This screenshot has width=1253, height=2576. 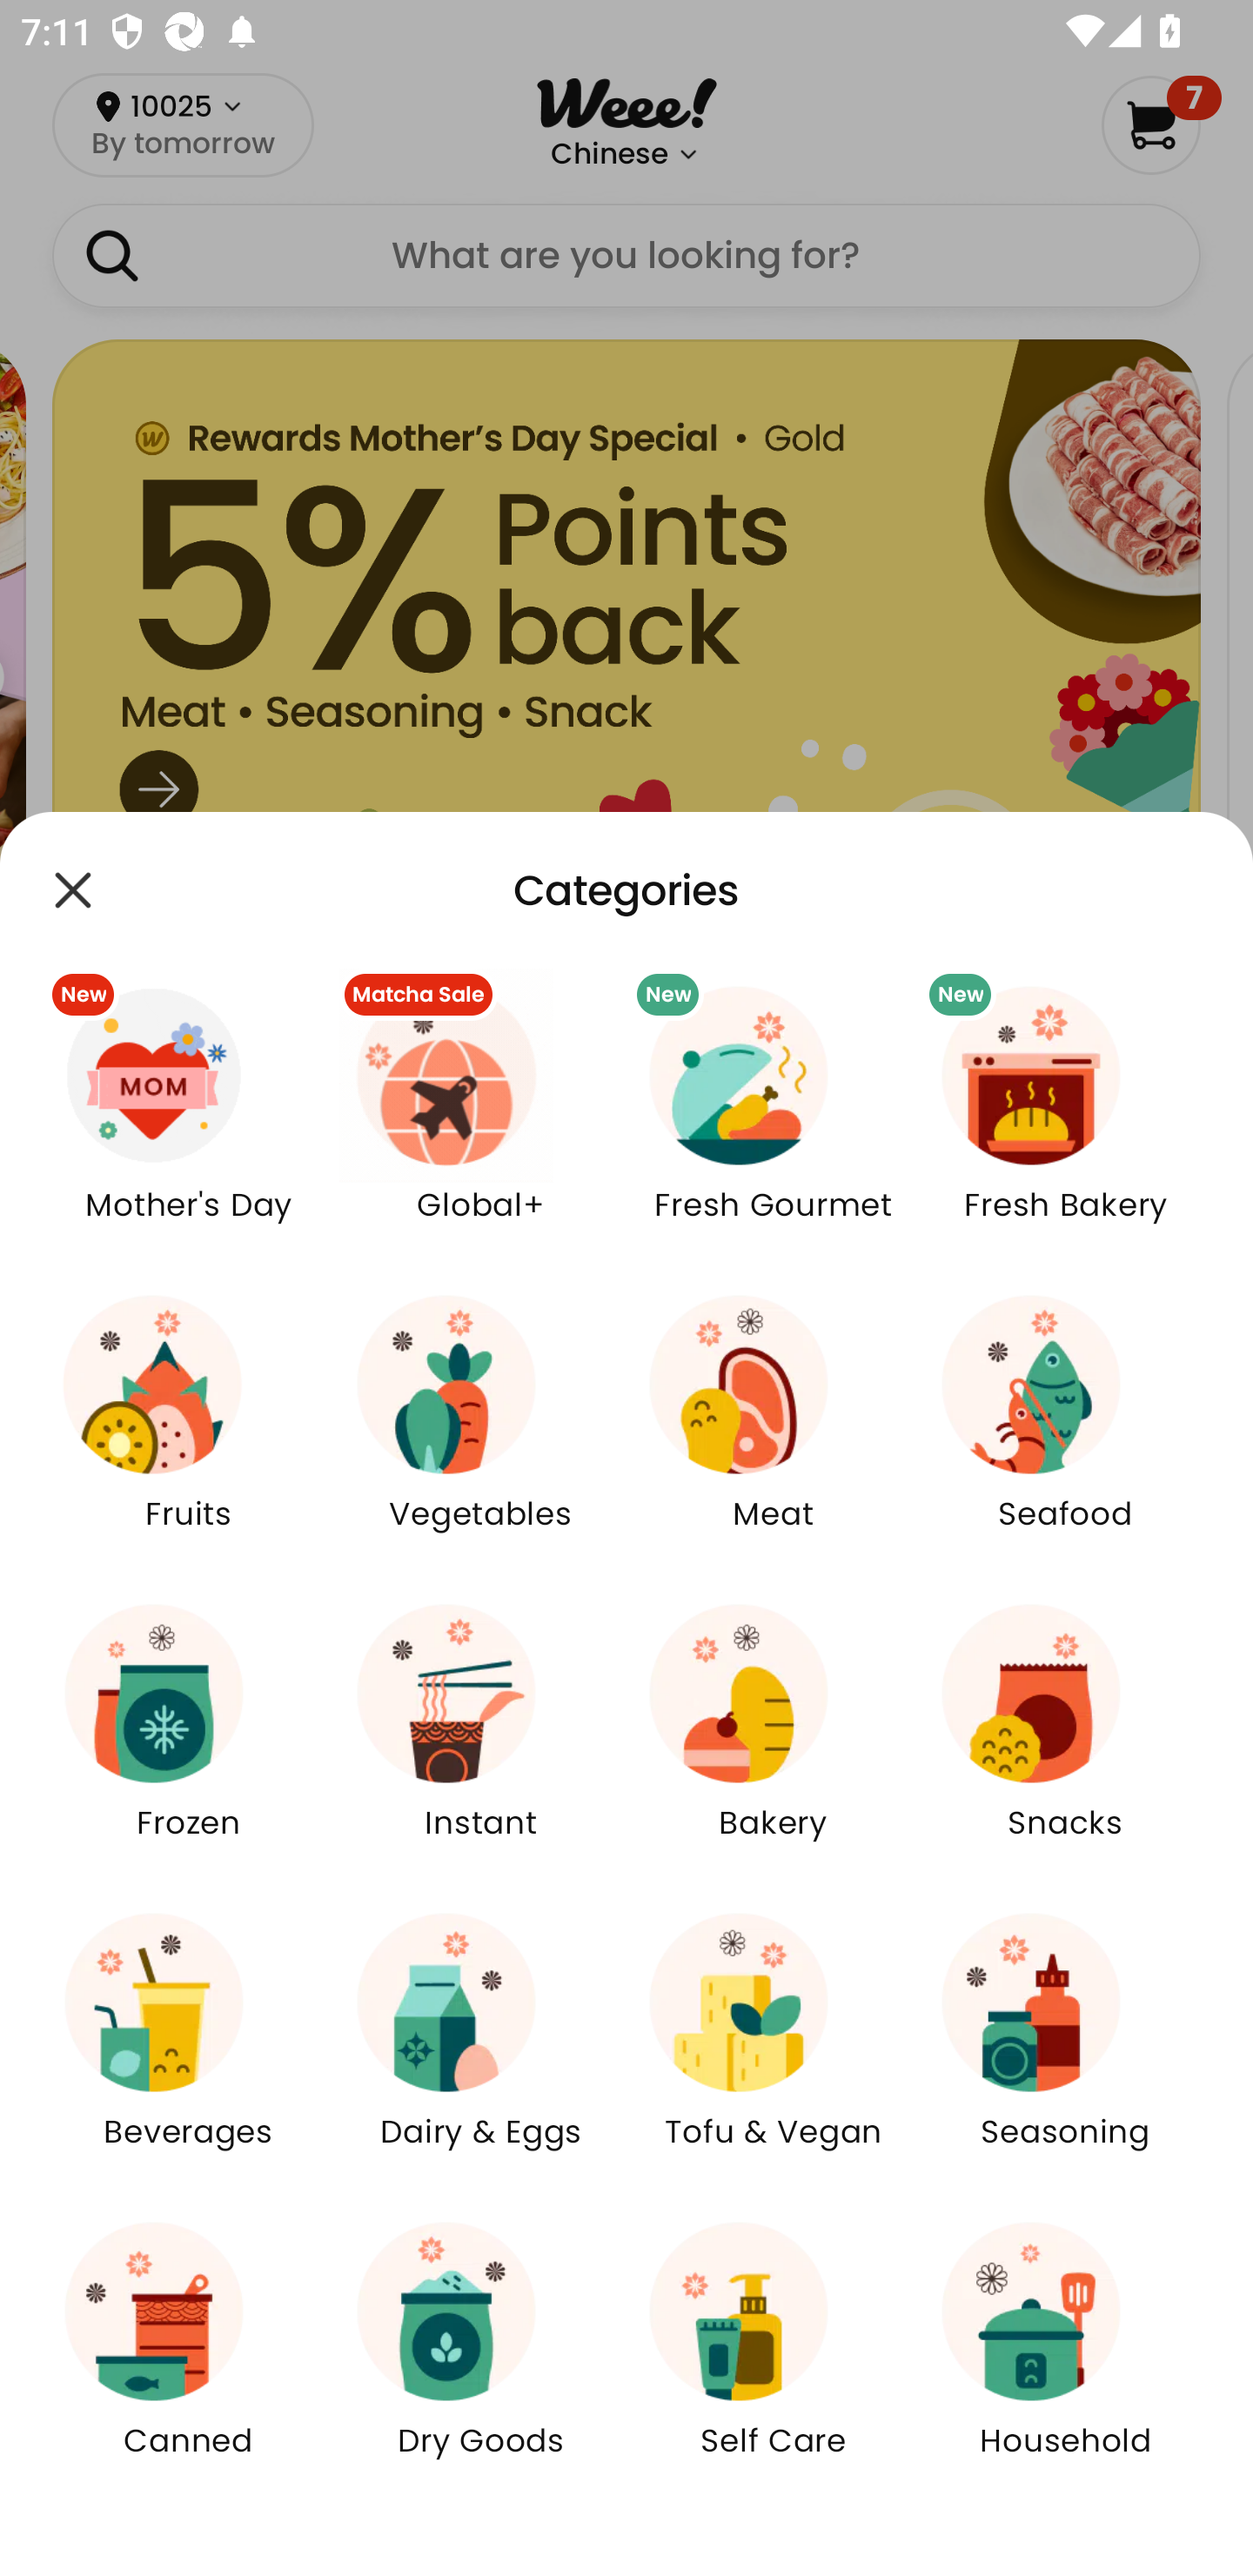 What do you see at coordinates (773, 2050) in the screenshot?
I see `Tofu & Vegan` at bounding box center [773, 2050].